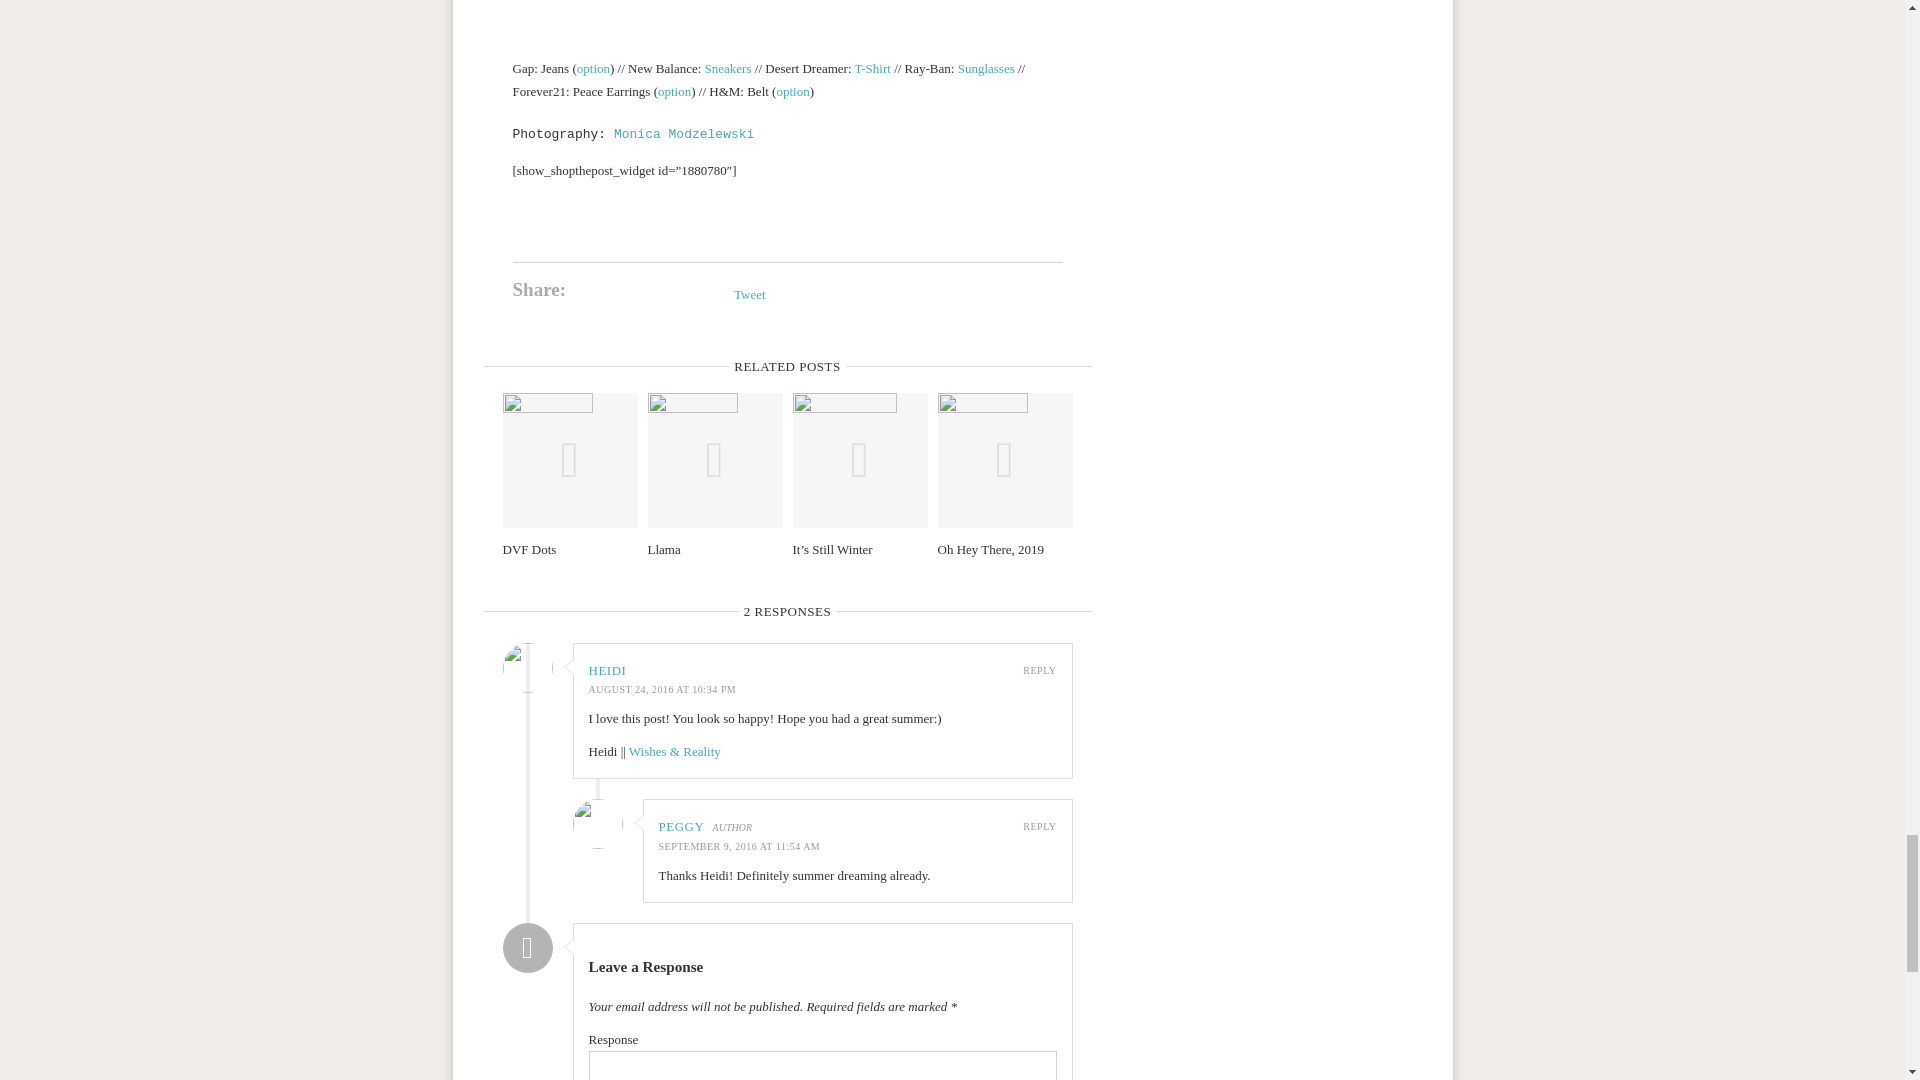 The image size is (1920, 1080). I want to click on Sneakers, so click(728, 68).